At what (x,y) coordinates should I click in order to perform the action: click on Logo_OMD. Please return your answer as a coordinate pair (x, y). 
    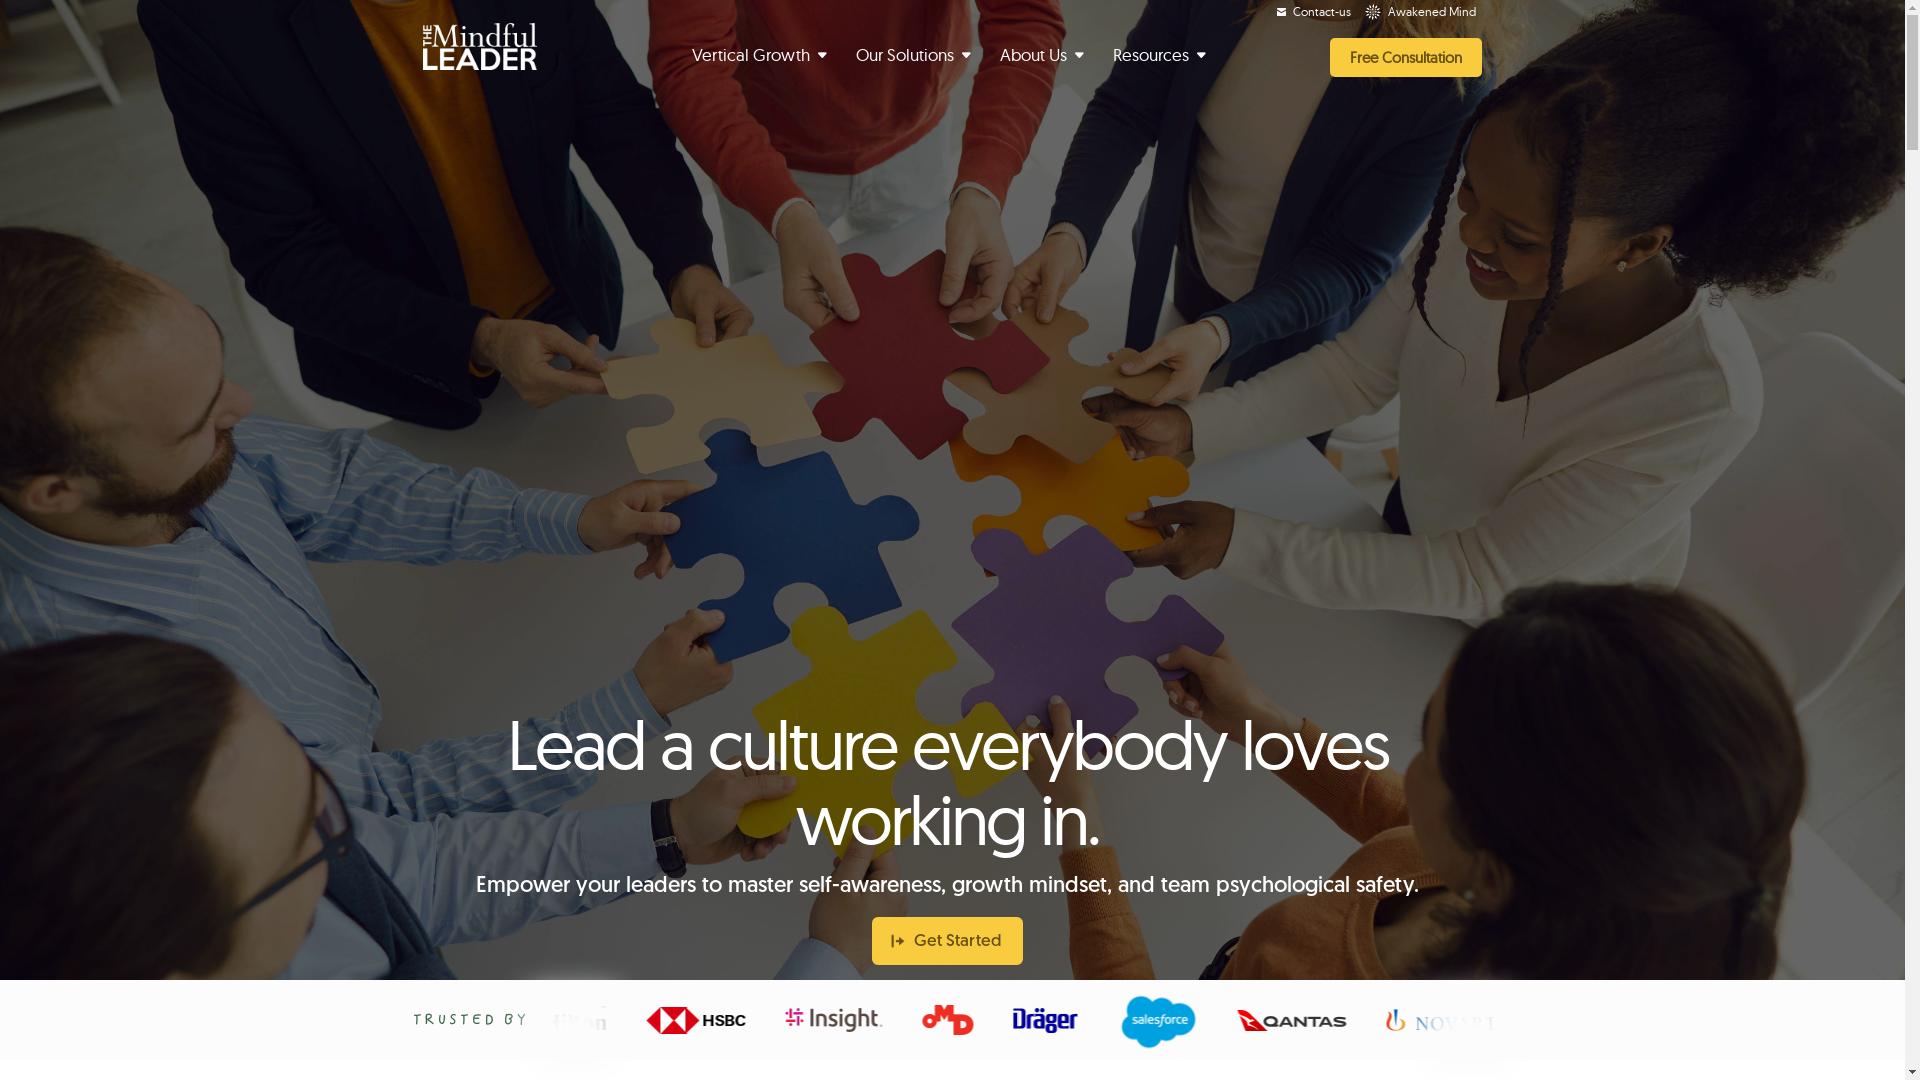
    Looking at the image, I should click on (958, 1020).